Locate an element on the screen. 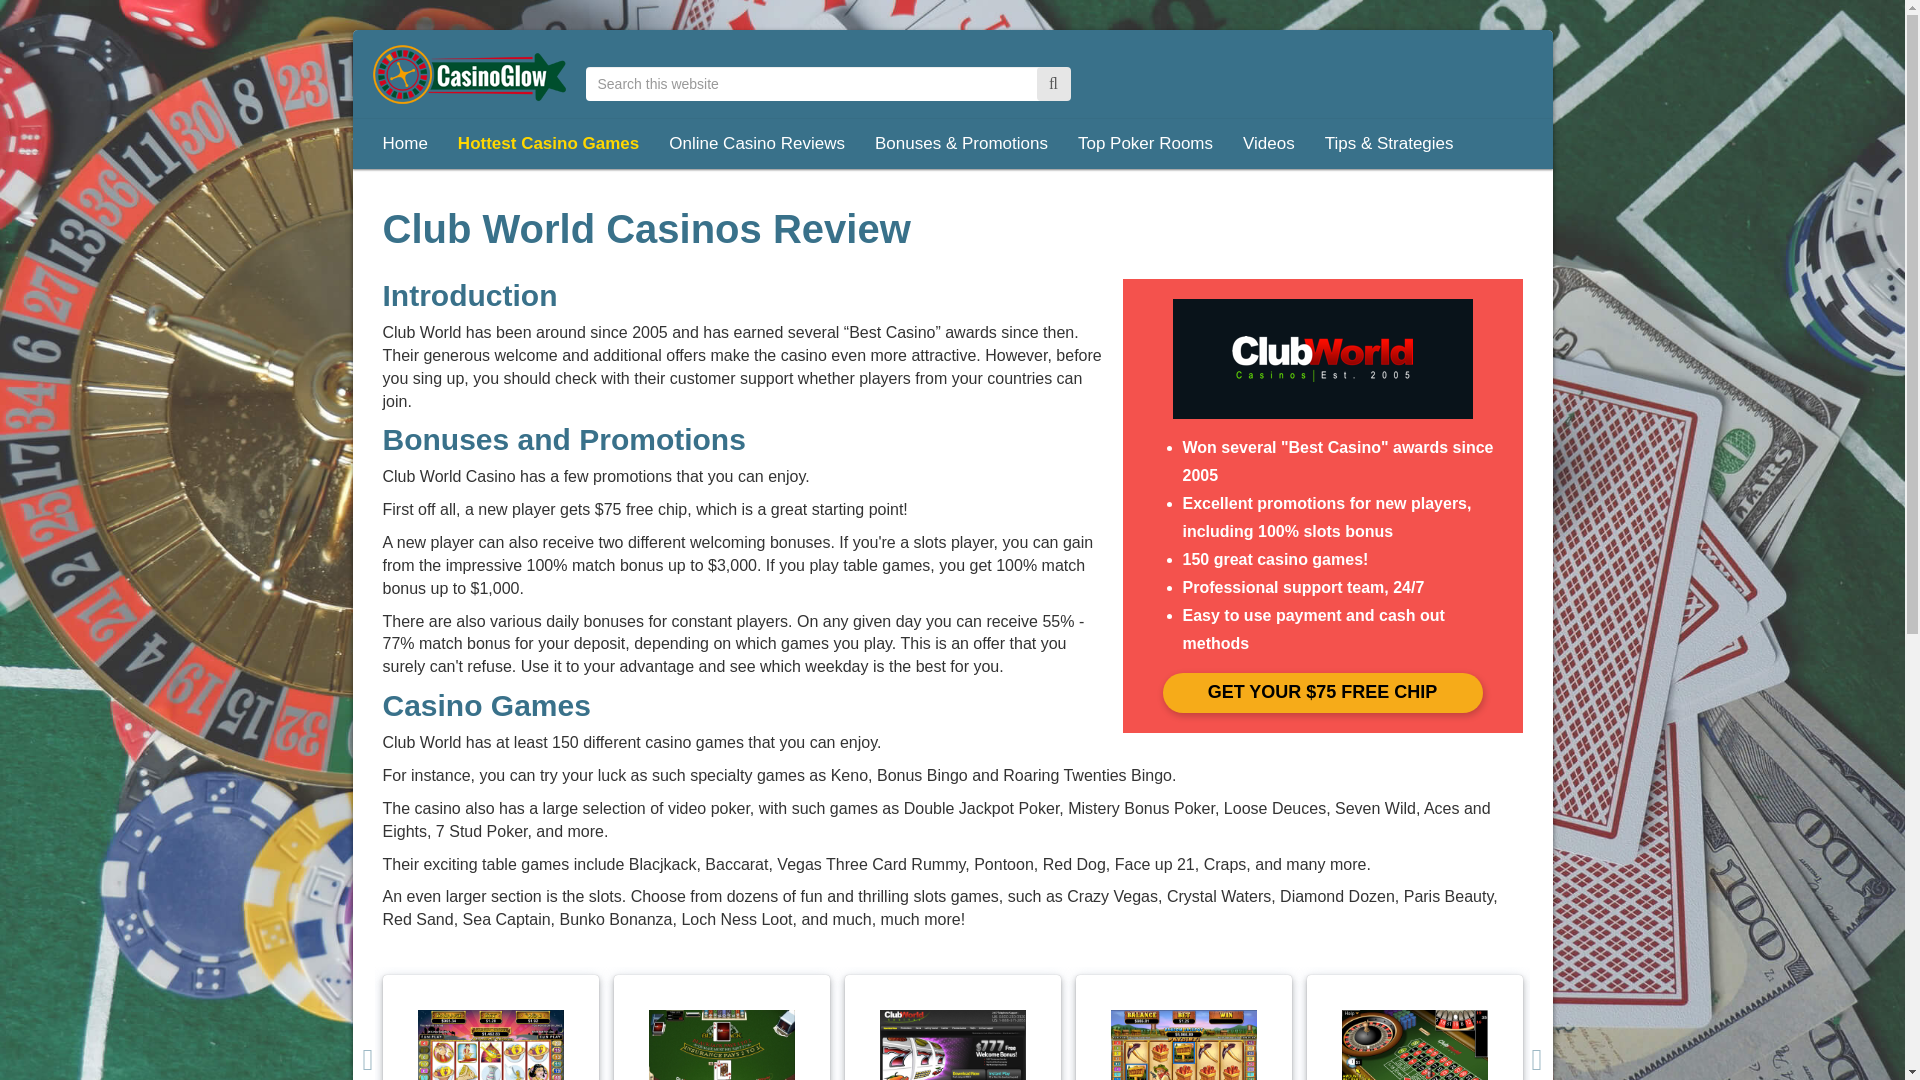  Online Casino Reviews is located at coordinates (757, 143).